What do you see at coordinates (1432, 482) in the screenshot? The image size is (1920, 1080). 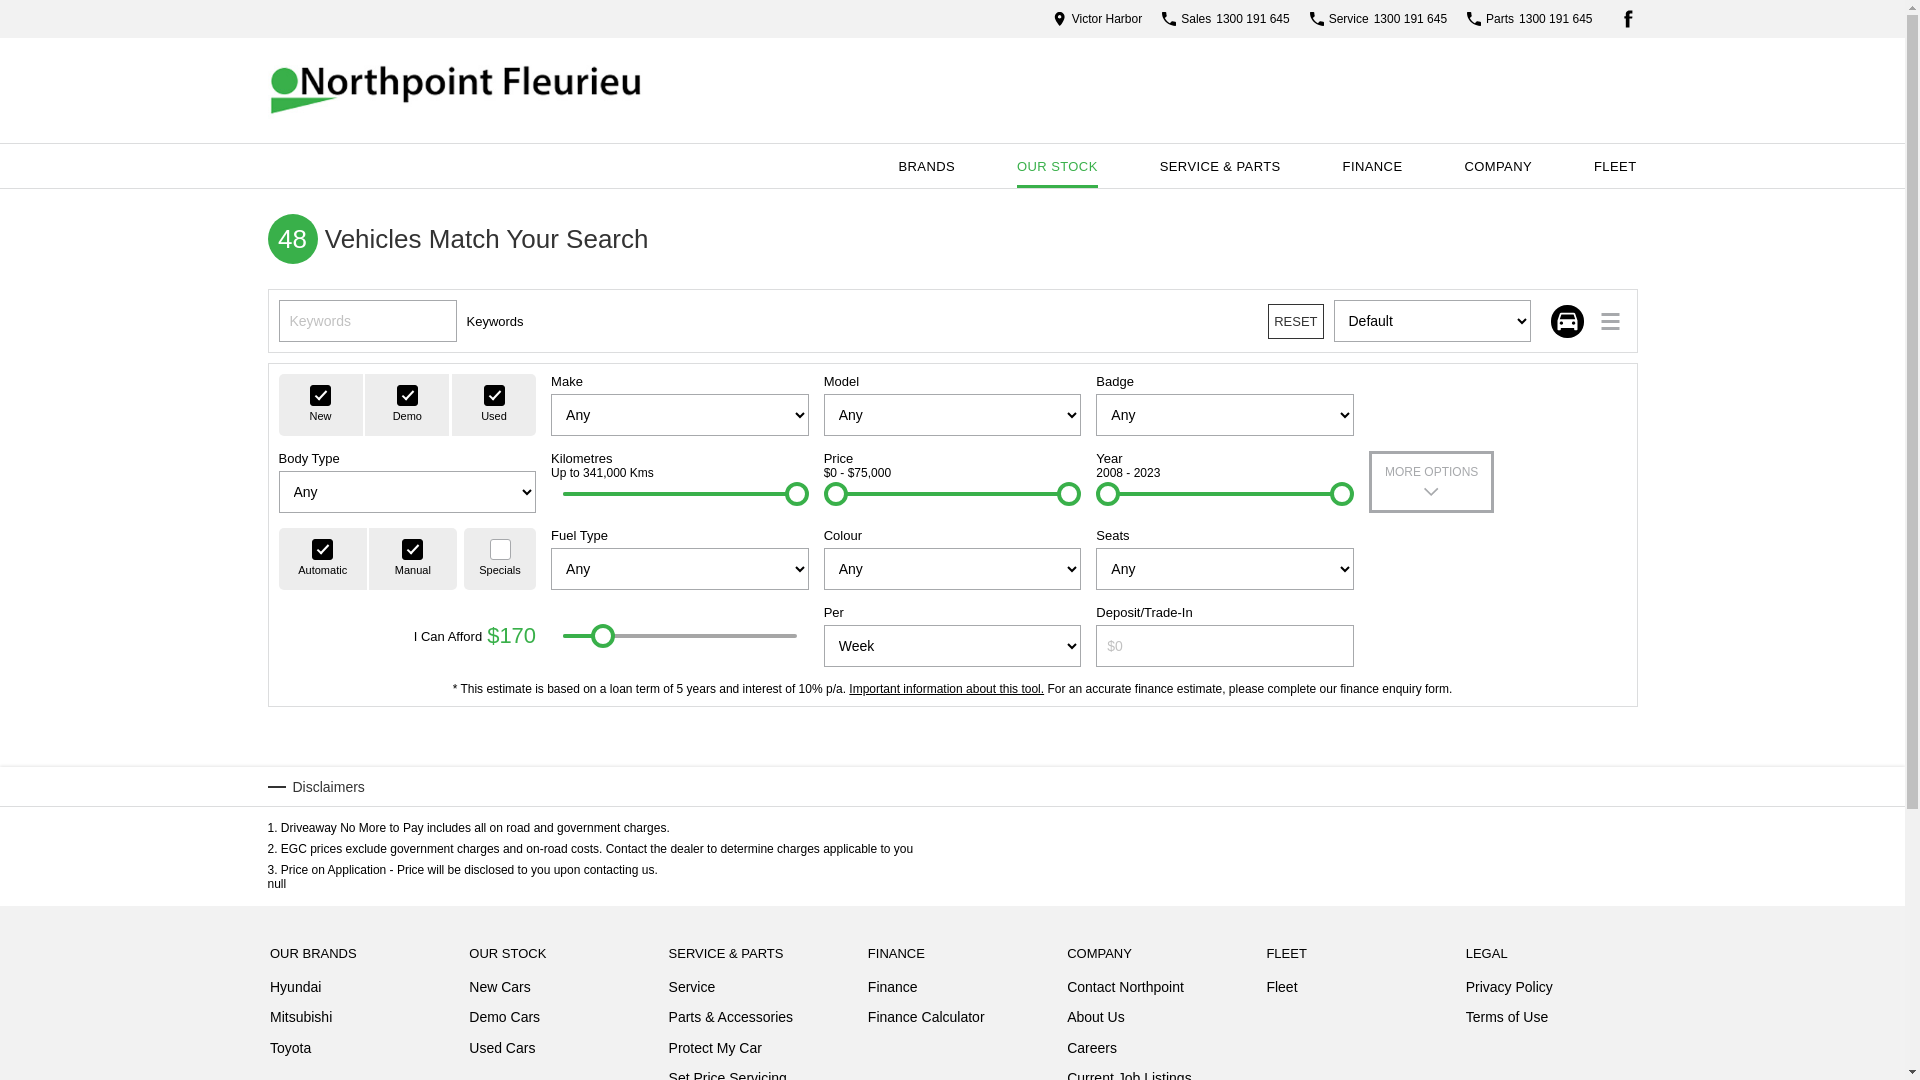 I see `MORE OPTIONS` at bounding box center [1432, 482].